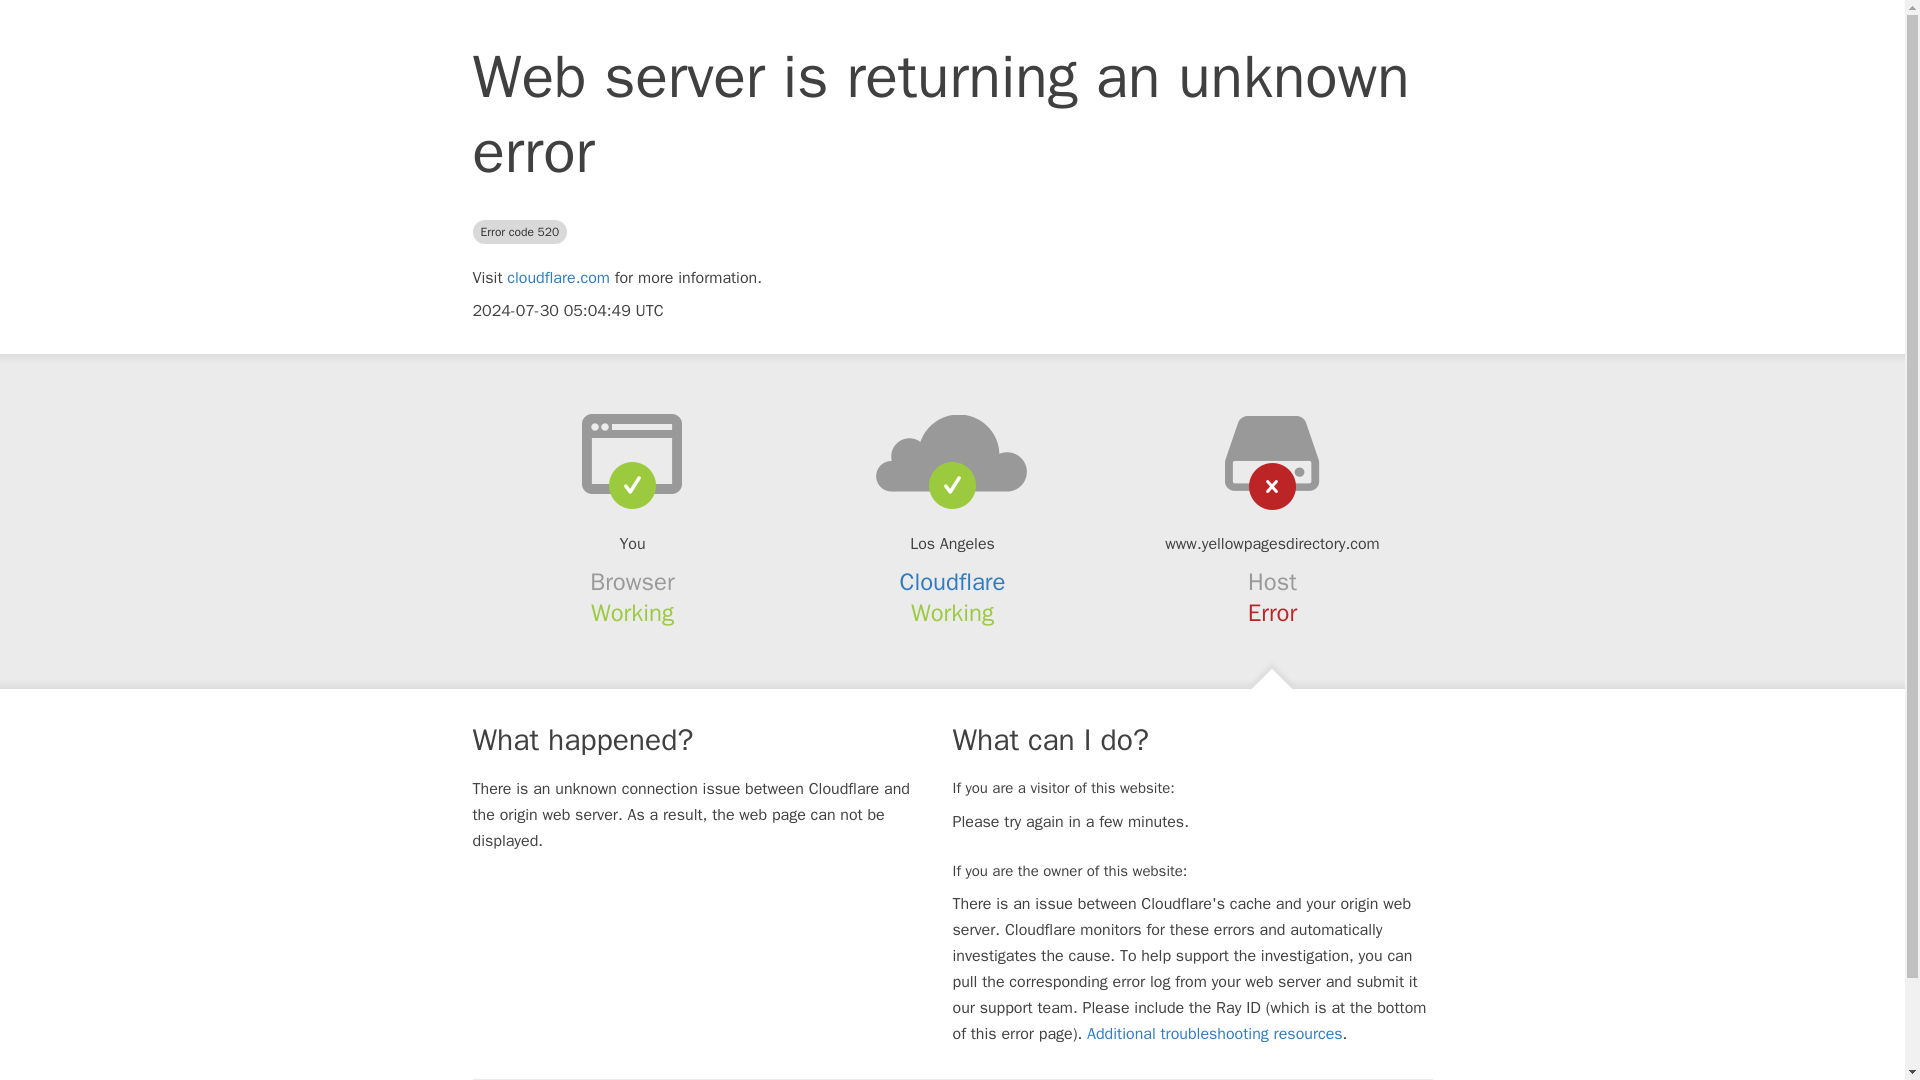  I want to click on cloudflare.com, so click(558, 278).